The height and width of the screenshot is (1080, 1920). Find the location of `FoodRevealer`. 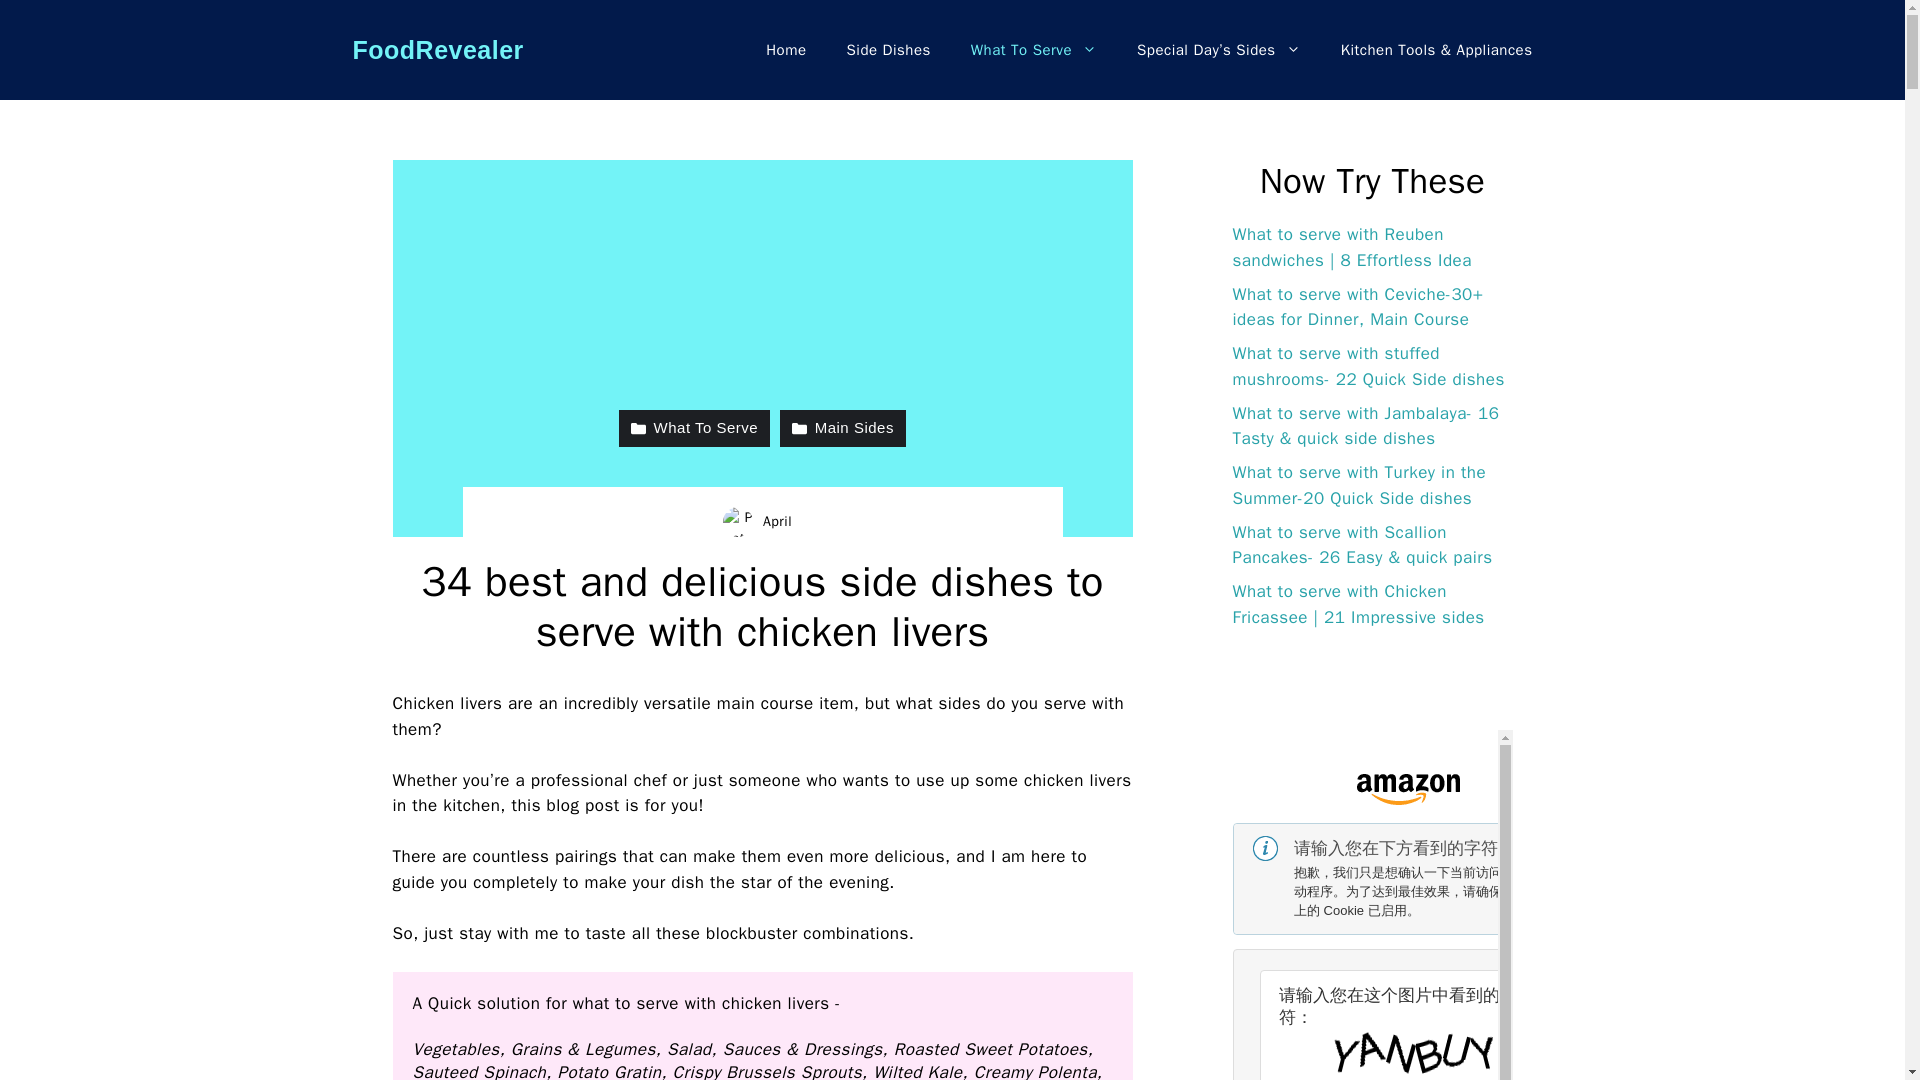

FoodRevealer is located at coordinates (436, 49).